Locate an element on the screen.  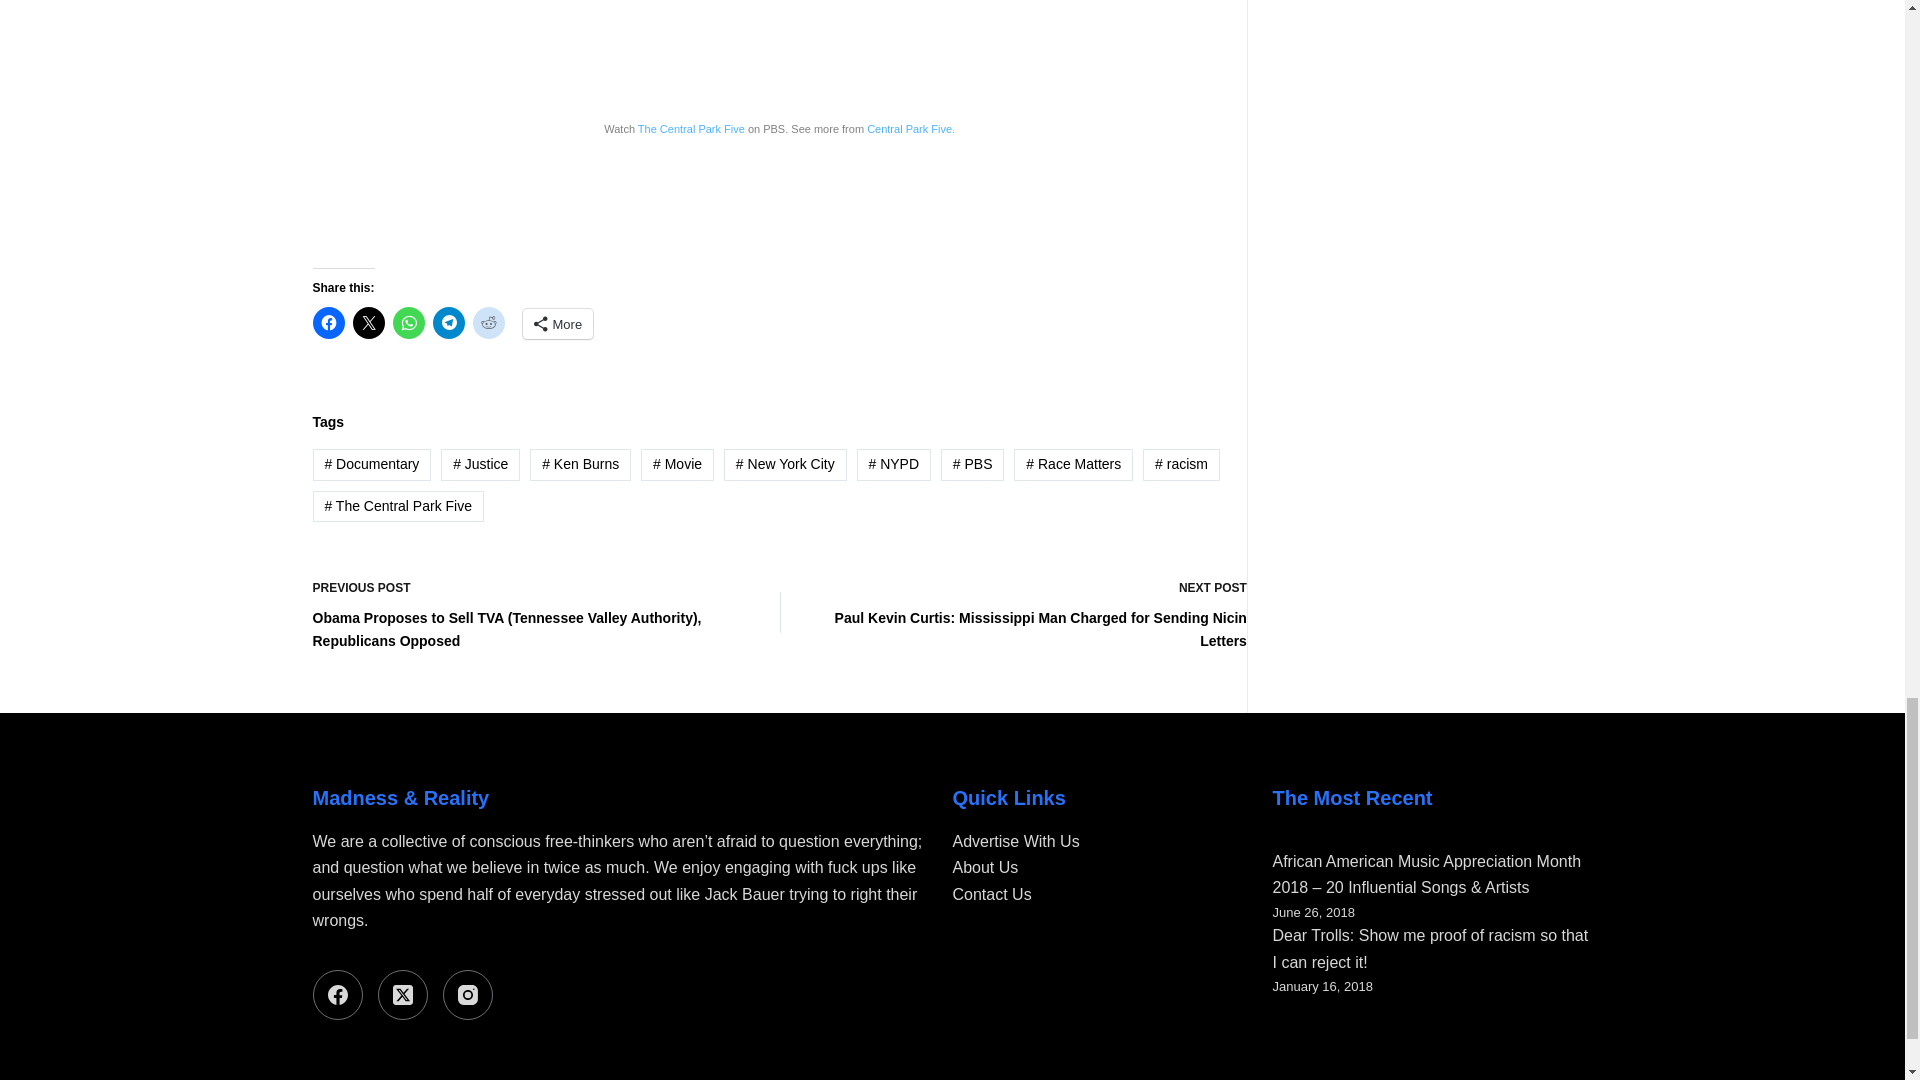
Click to share on X is located at coordinates (368, 322).